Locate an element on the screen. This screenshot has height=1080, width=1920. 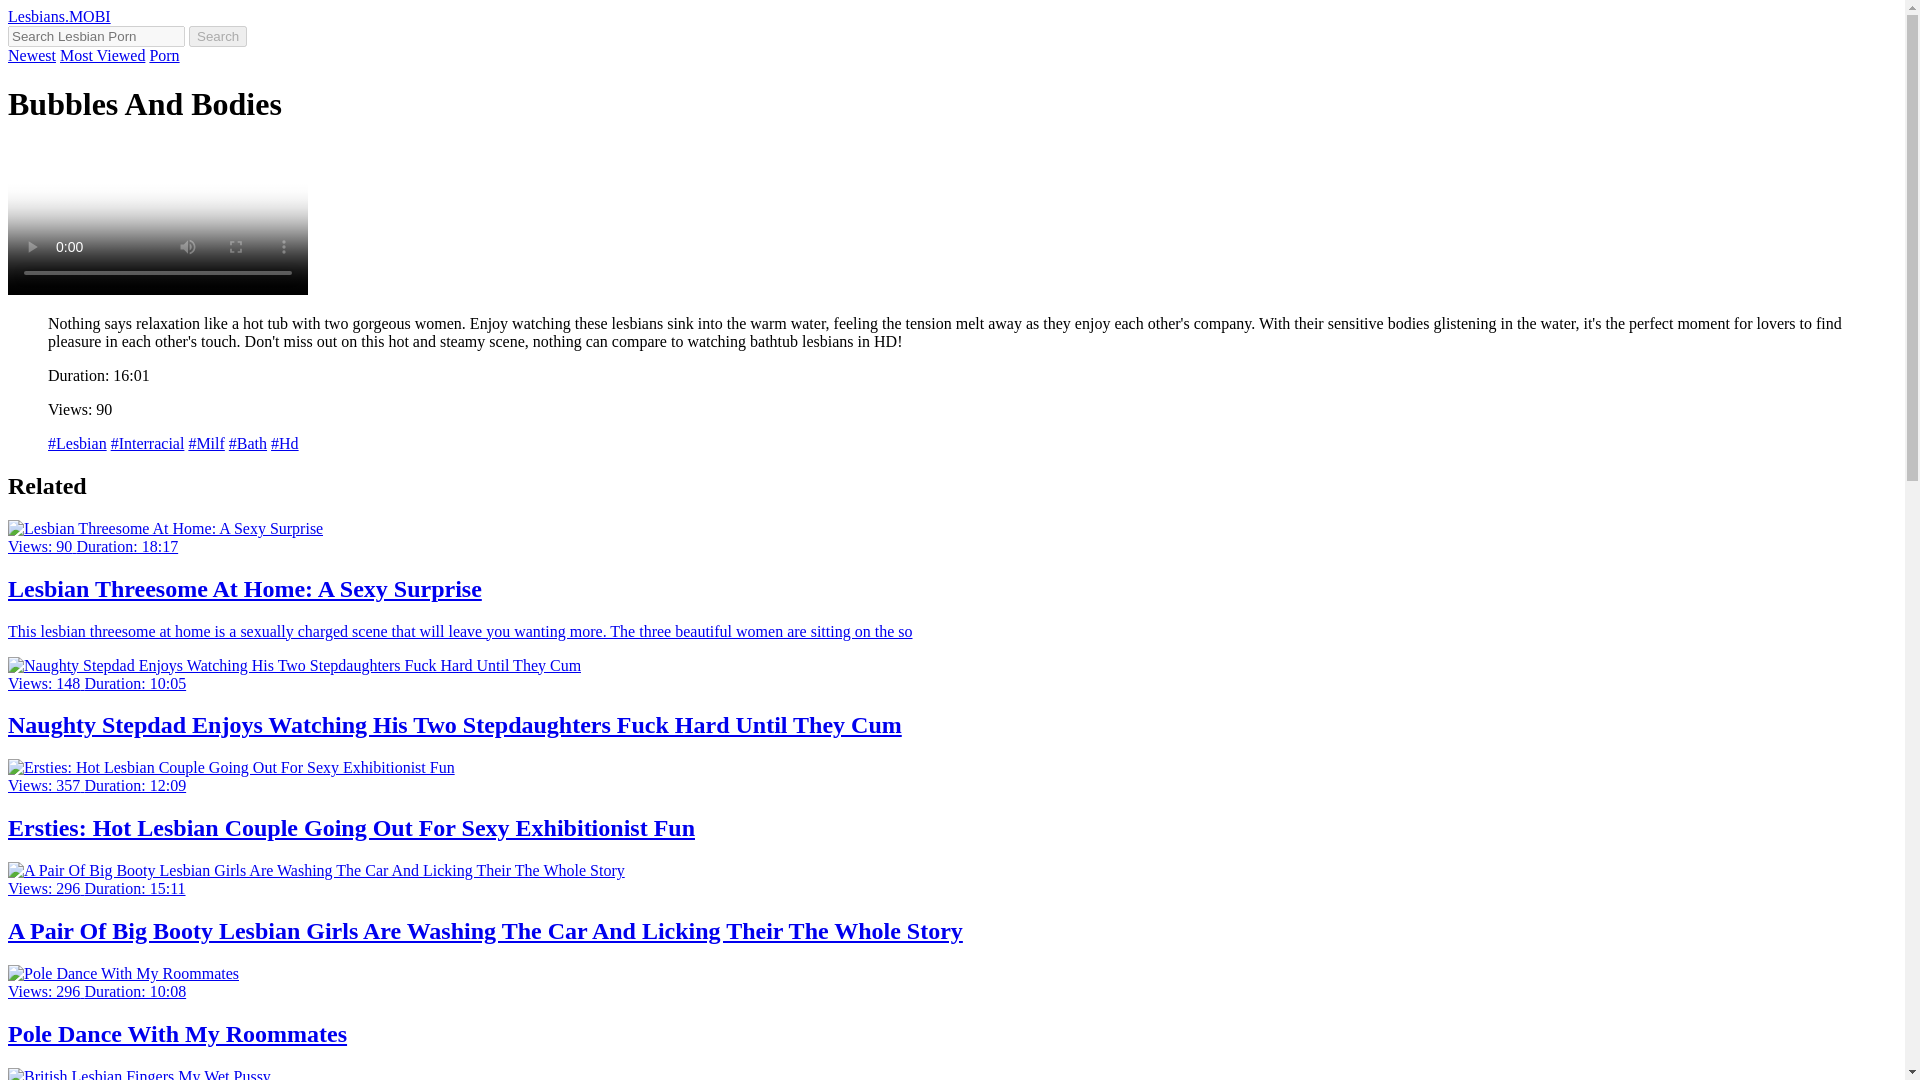
Porn is located at coordinates (164, 55).